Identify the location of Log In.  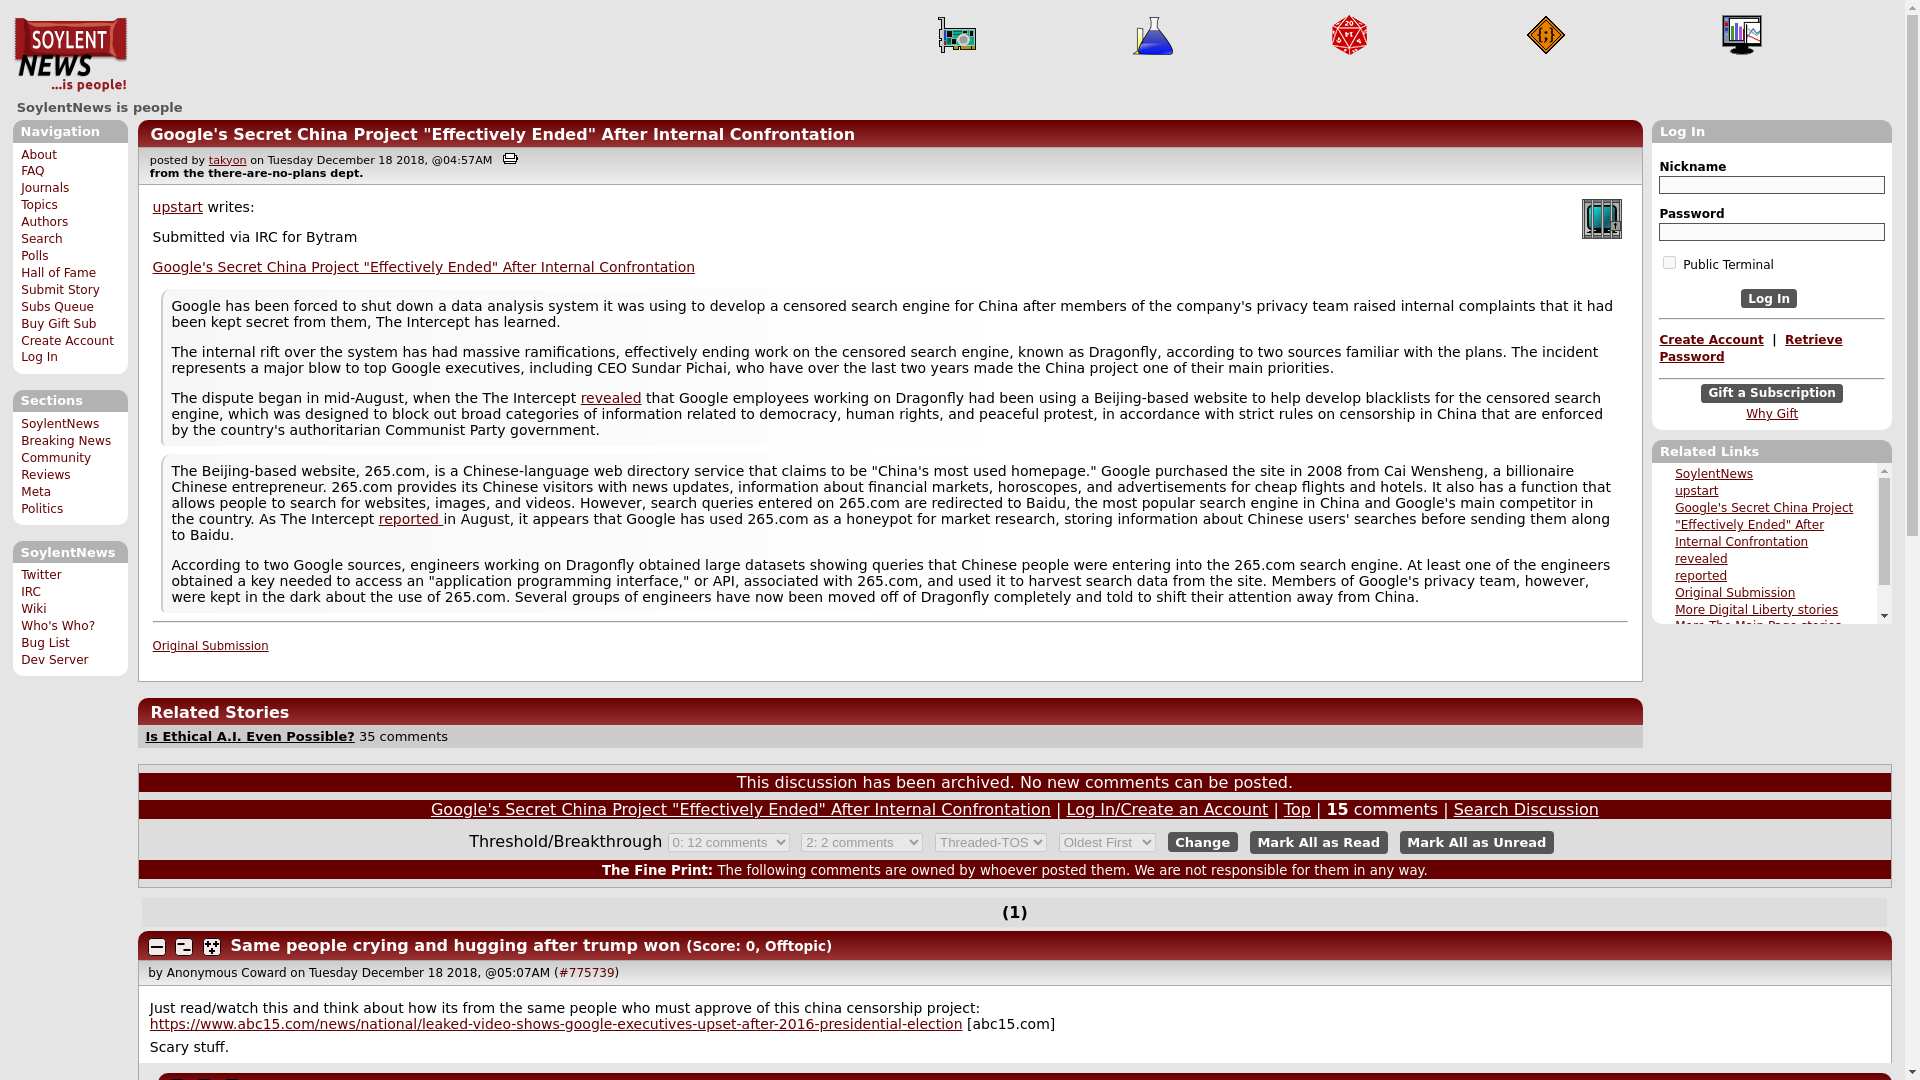
(1769, 298).